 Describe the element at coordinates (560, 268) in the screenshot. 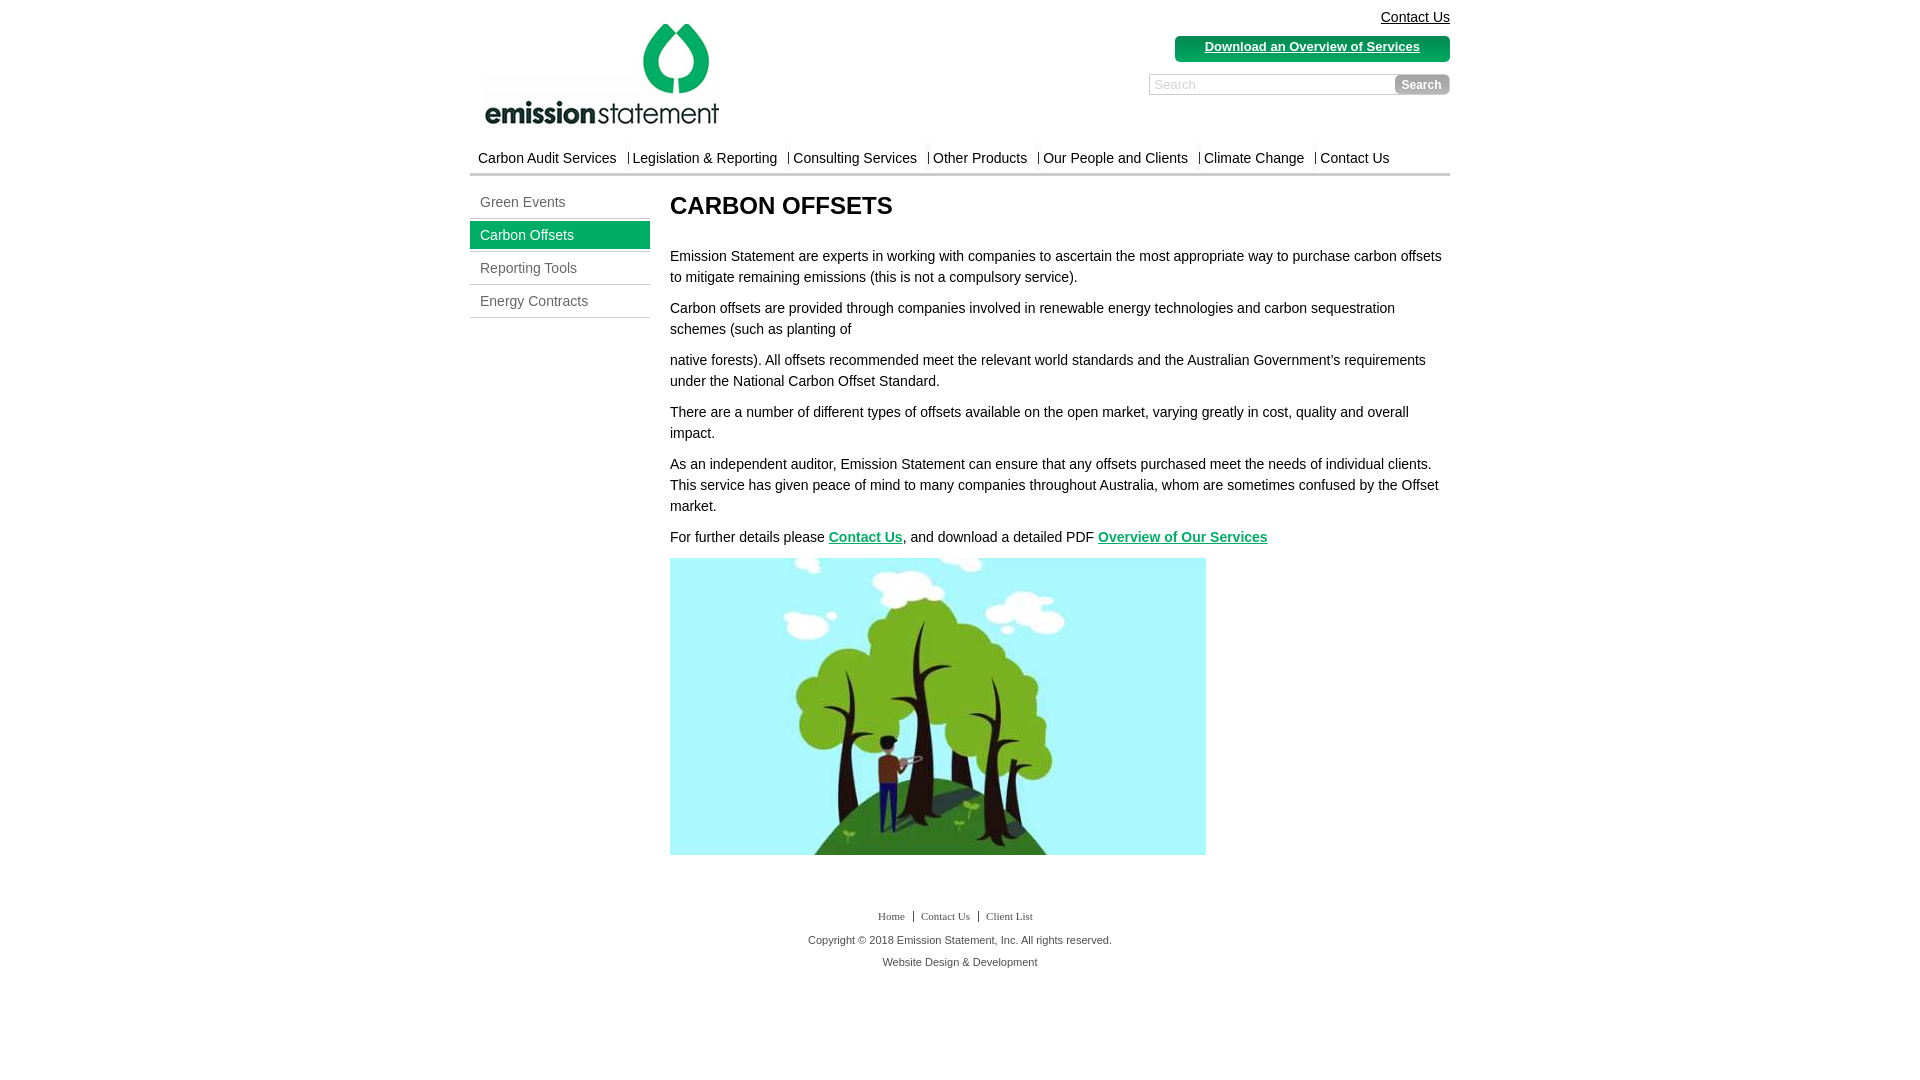

I see `Reporting Tools` at that location.